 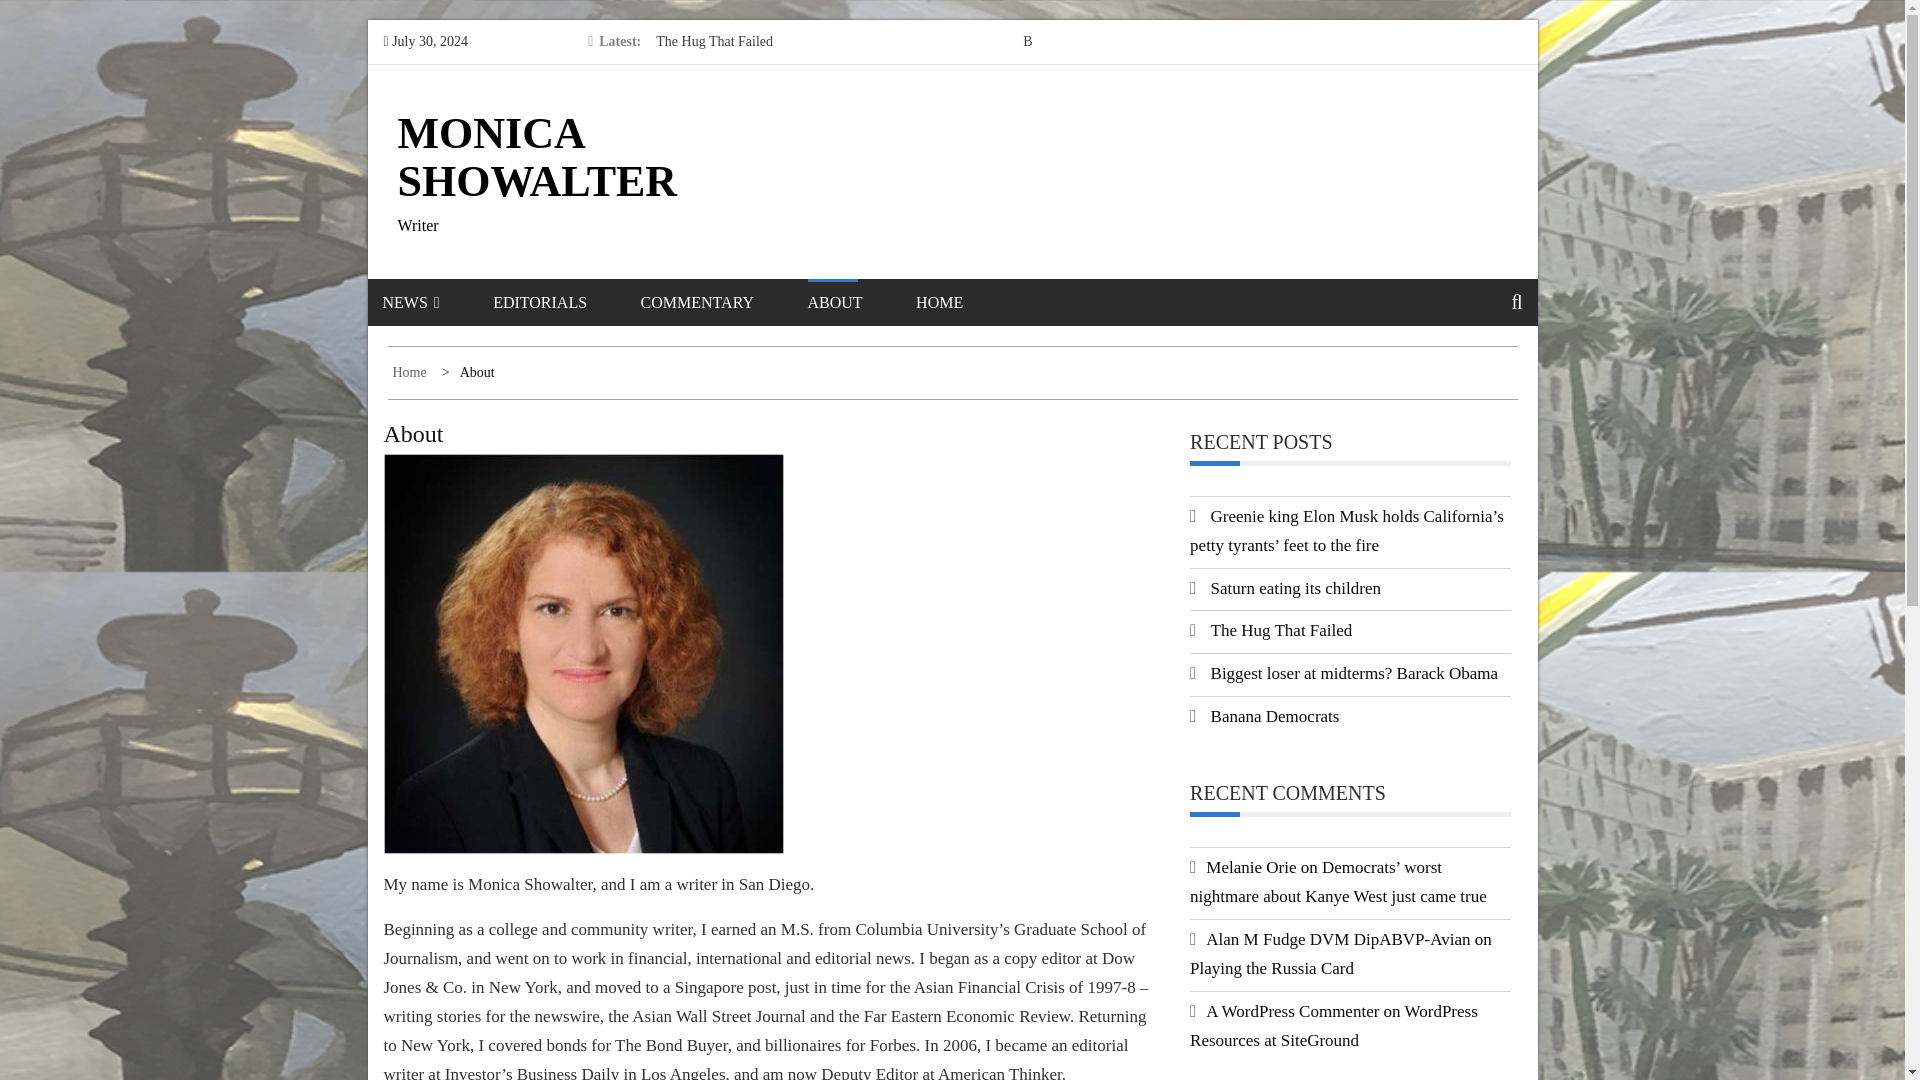 What do you see at coordinates (537, 158) in the screenshot?
I see `MONICA SHOWALTER` at bounding box center [537, 158].